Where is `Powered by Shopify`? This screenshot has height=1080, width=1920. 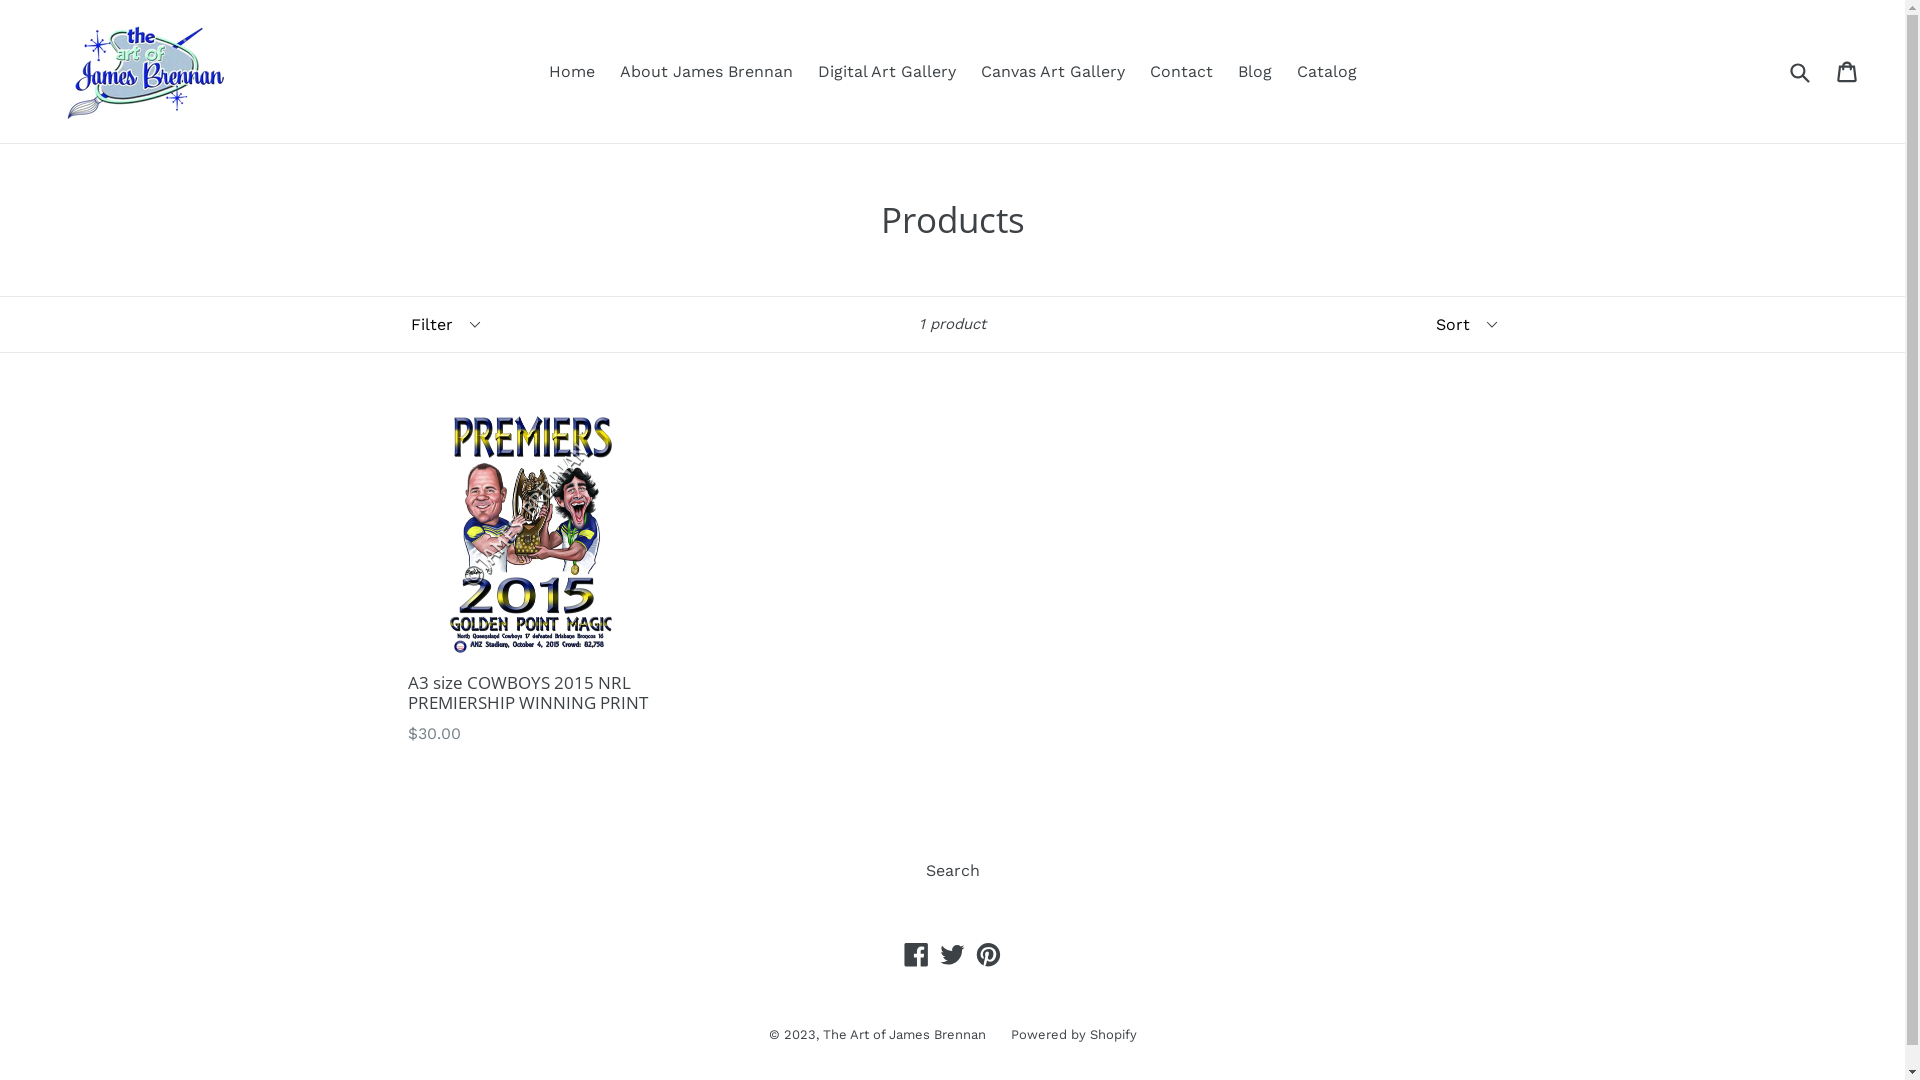 Powered by Shopify is located at coordinates (1072, 1034).